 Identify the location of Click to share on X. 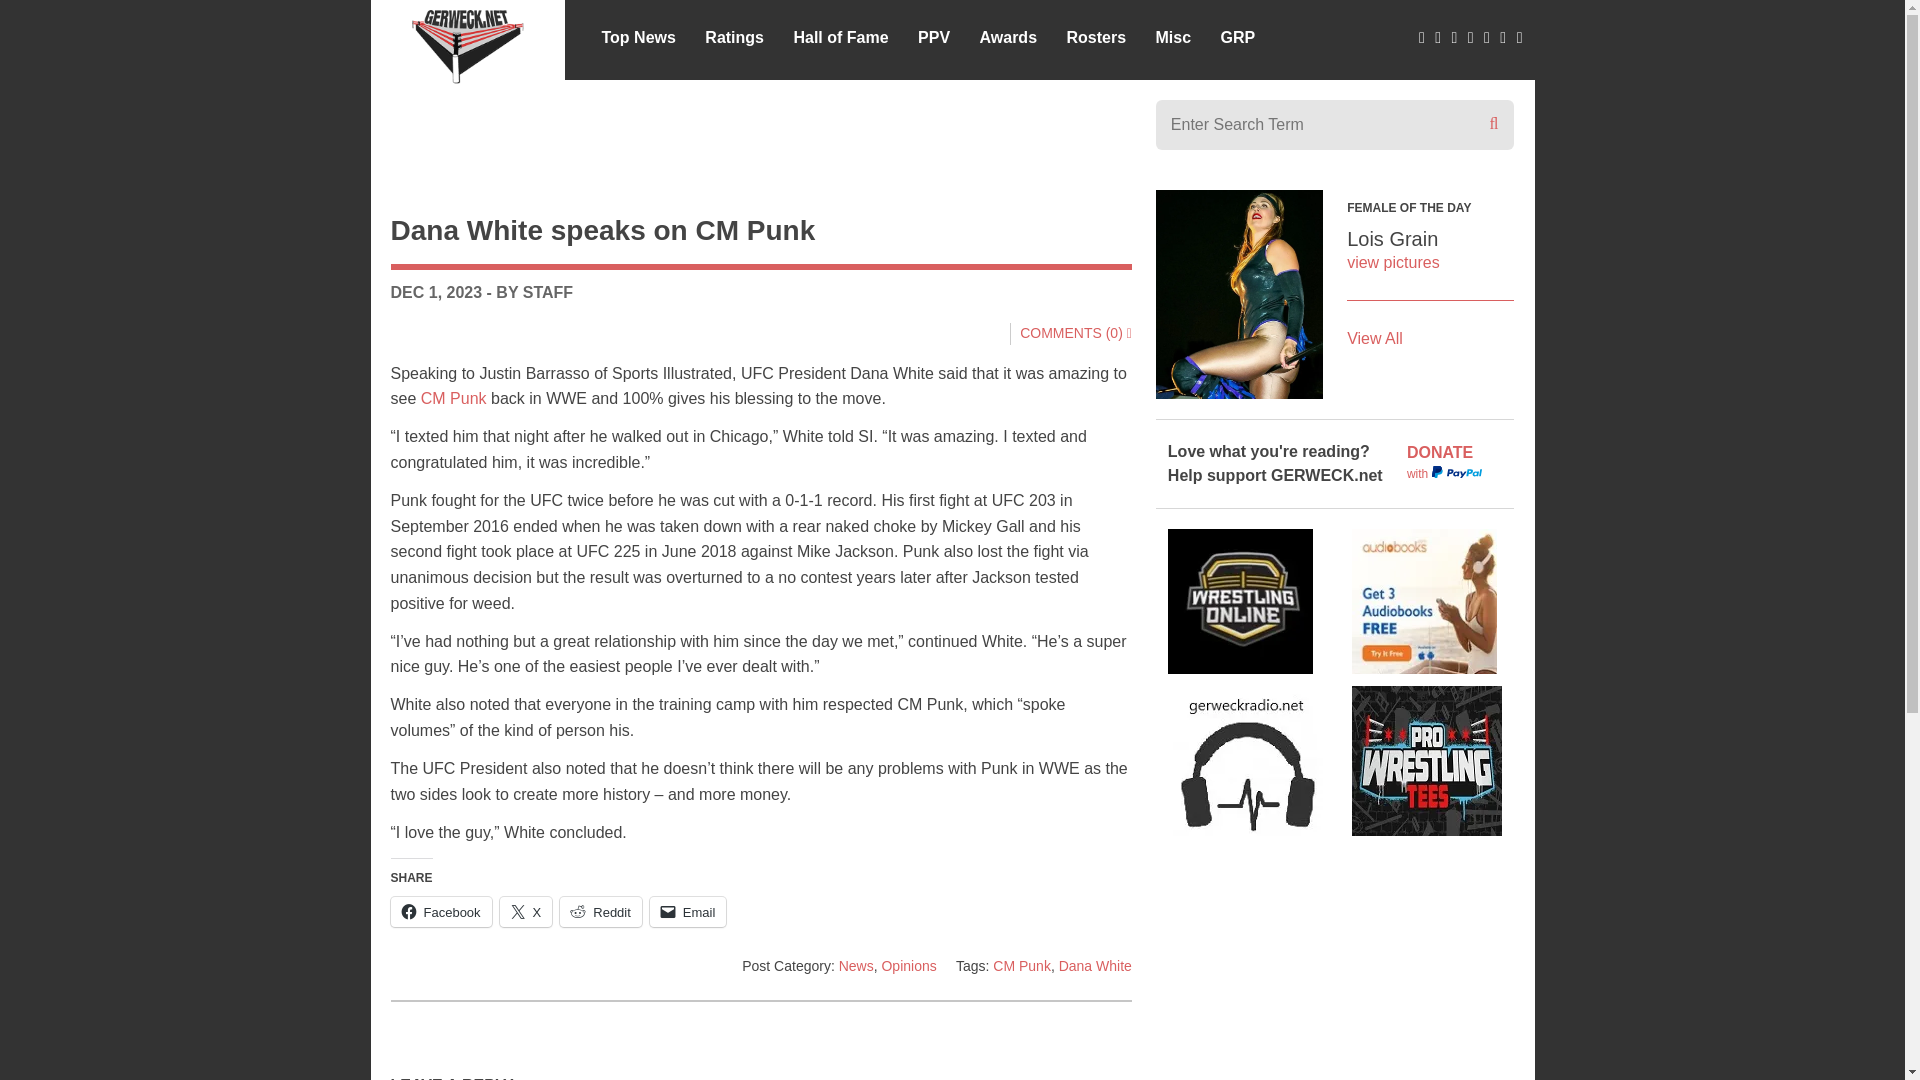
(526, 912).